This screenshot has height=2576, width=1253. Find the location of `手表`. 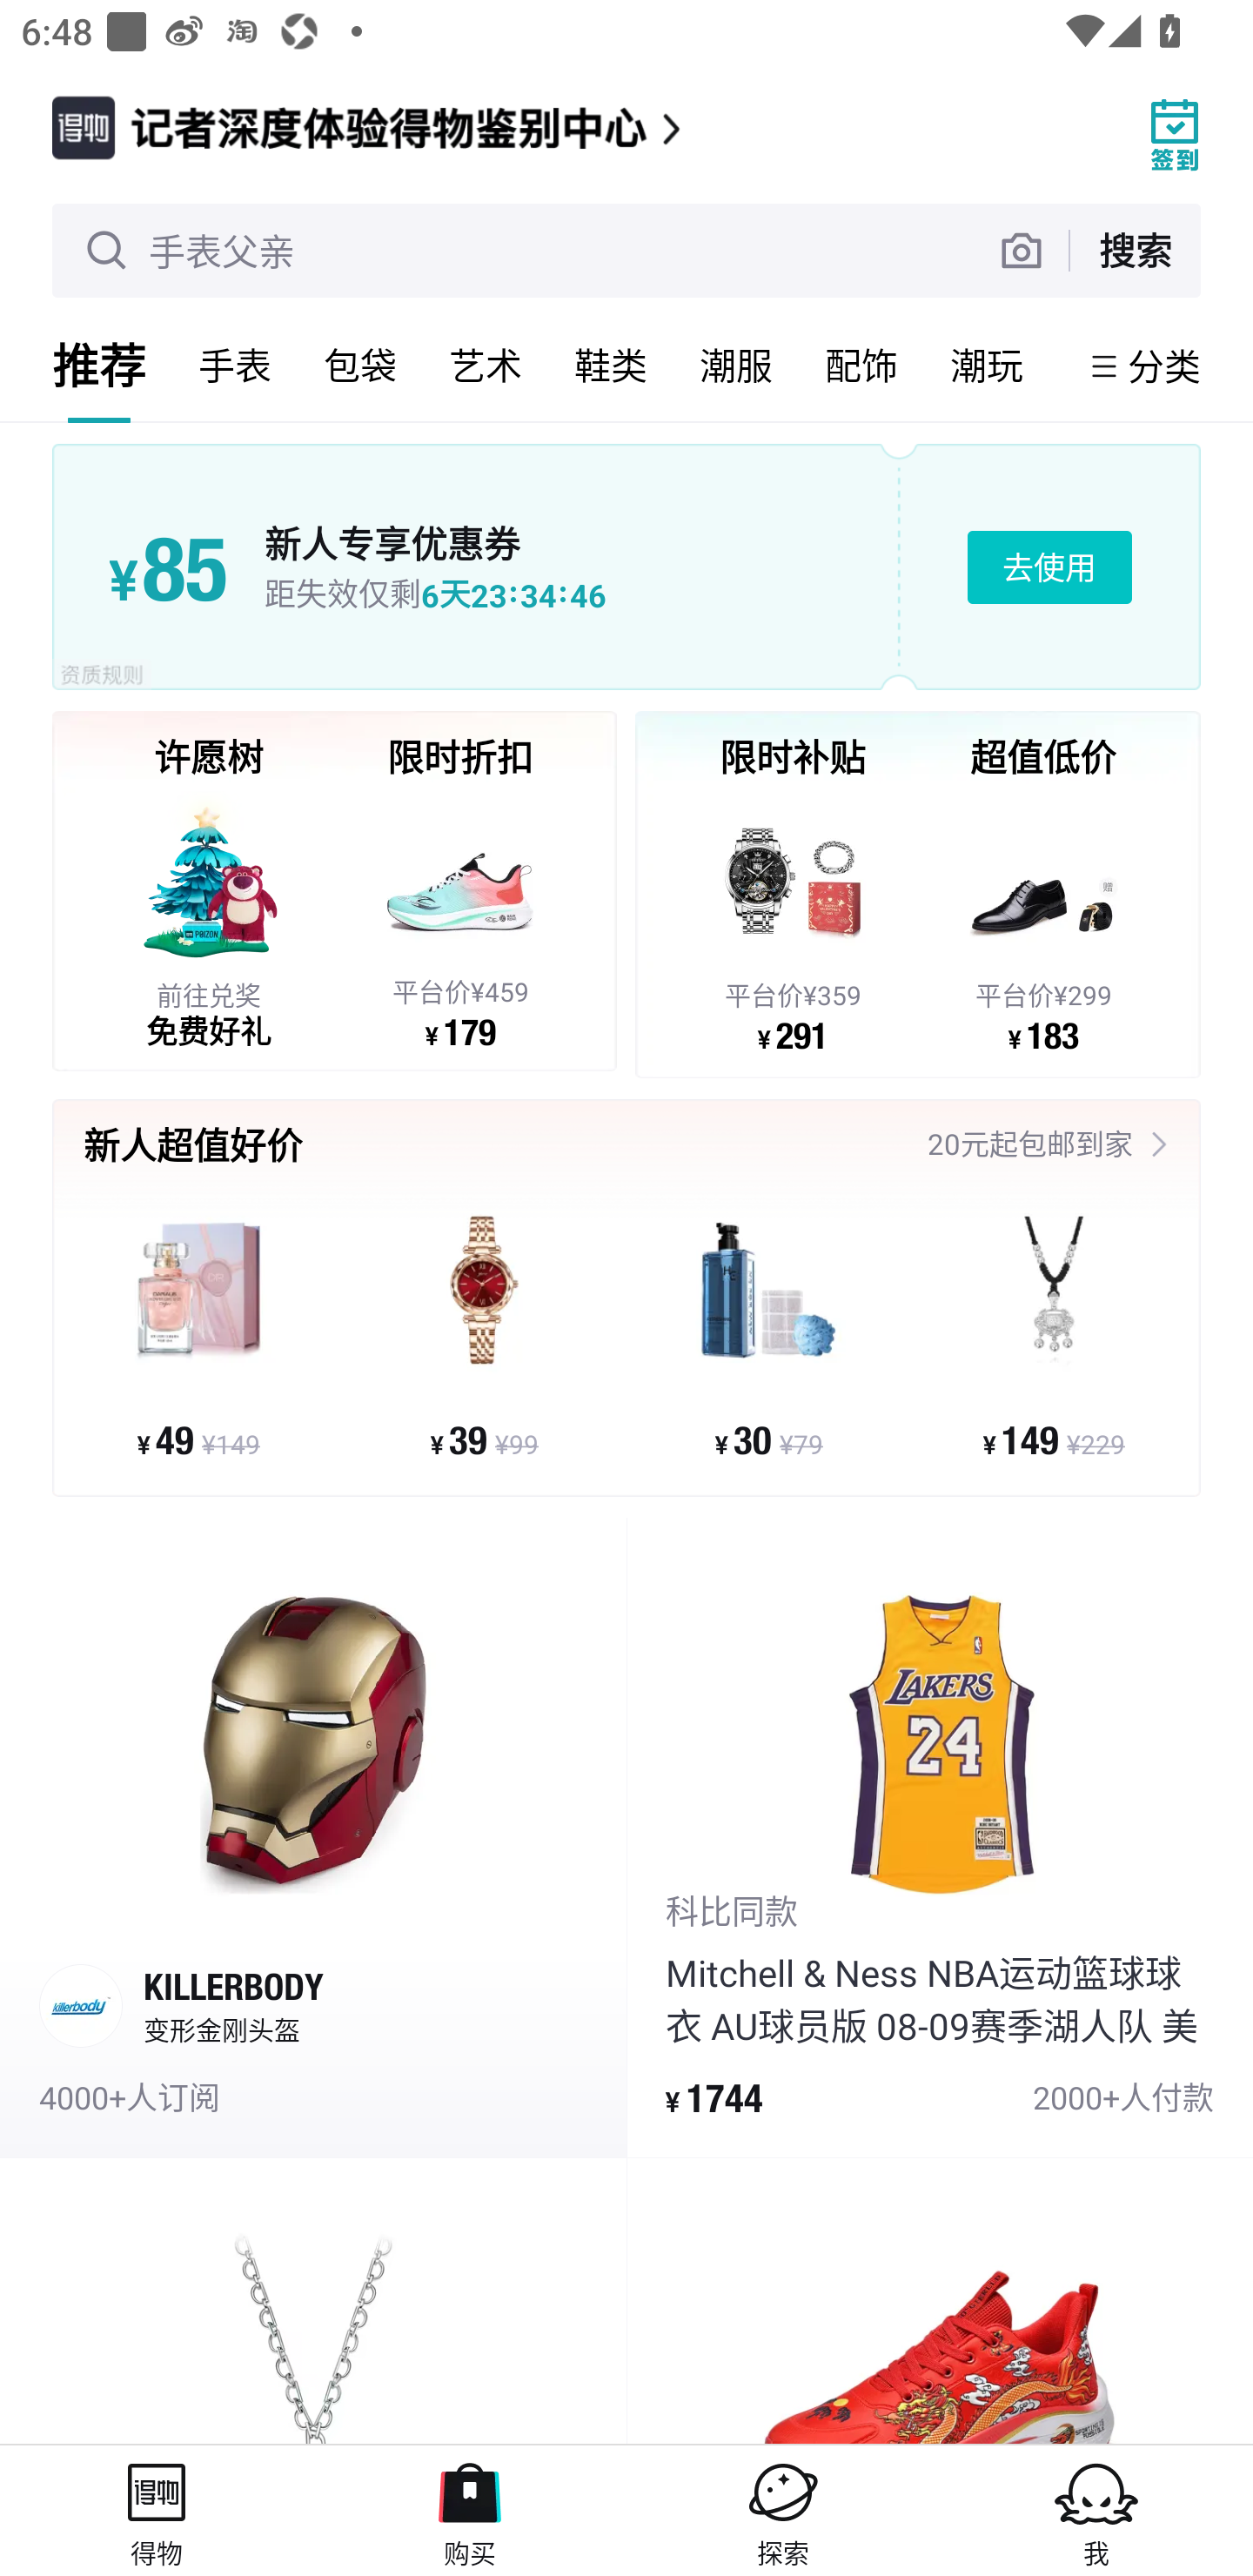

手表 is located at coordinates (235, 366).